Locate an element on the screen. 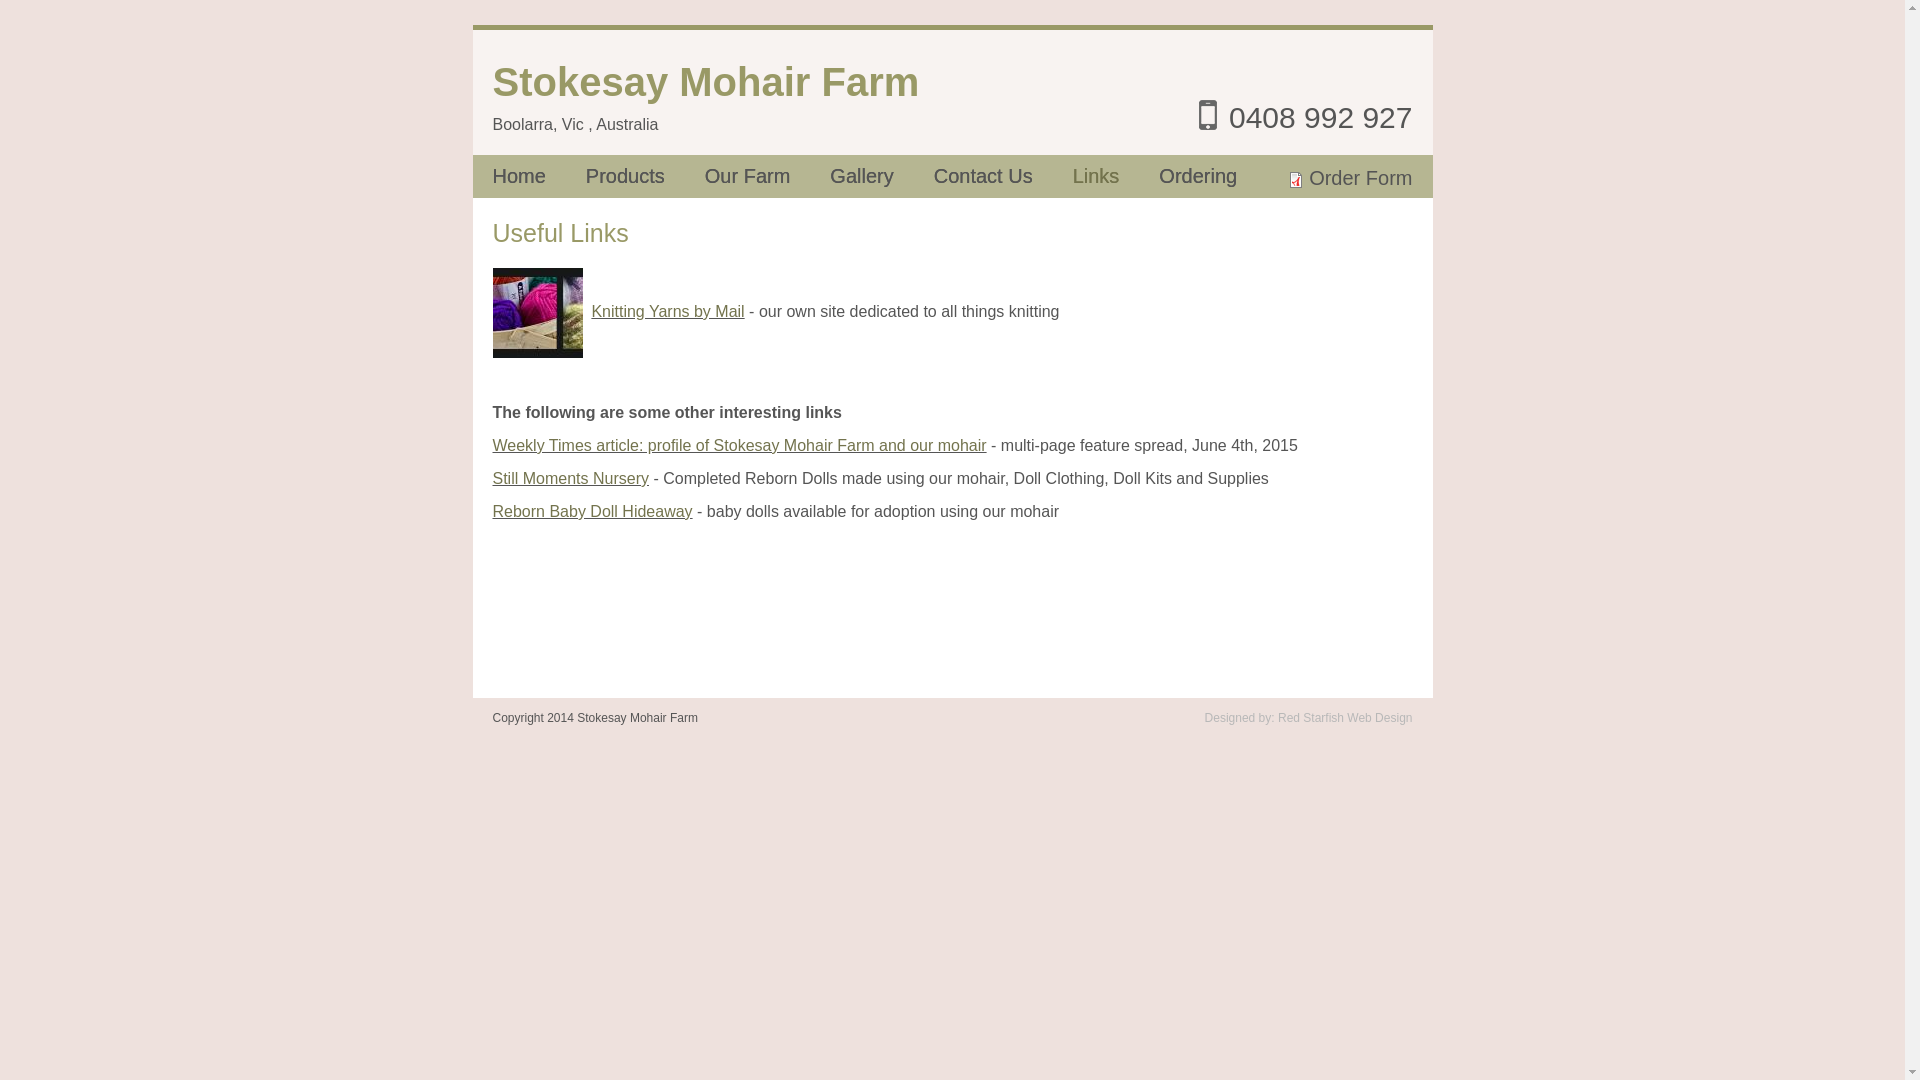 The image size is (1920, 1080). Contact Us is located at coordinates (1004, 176).